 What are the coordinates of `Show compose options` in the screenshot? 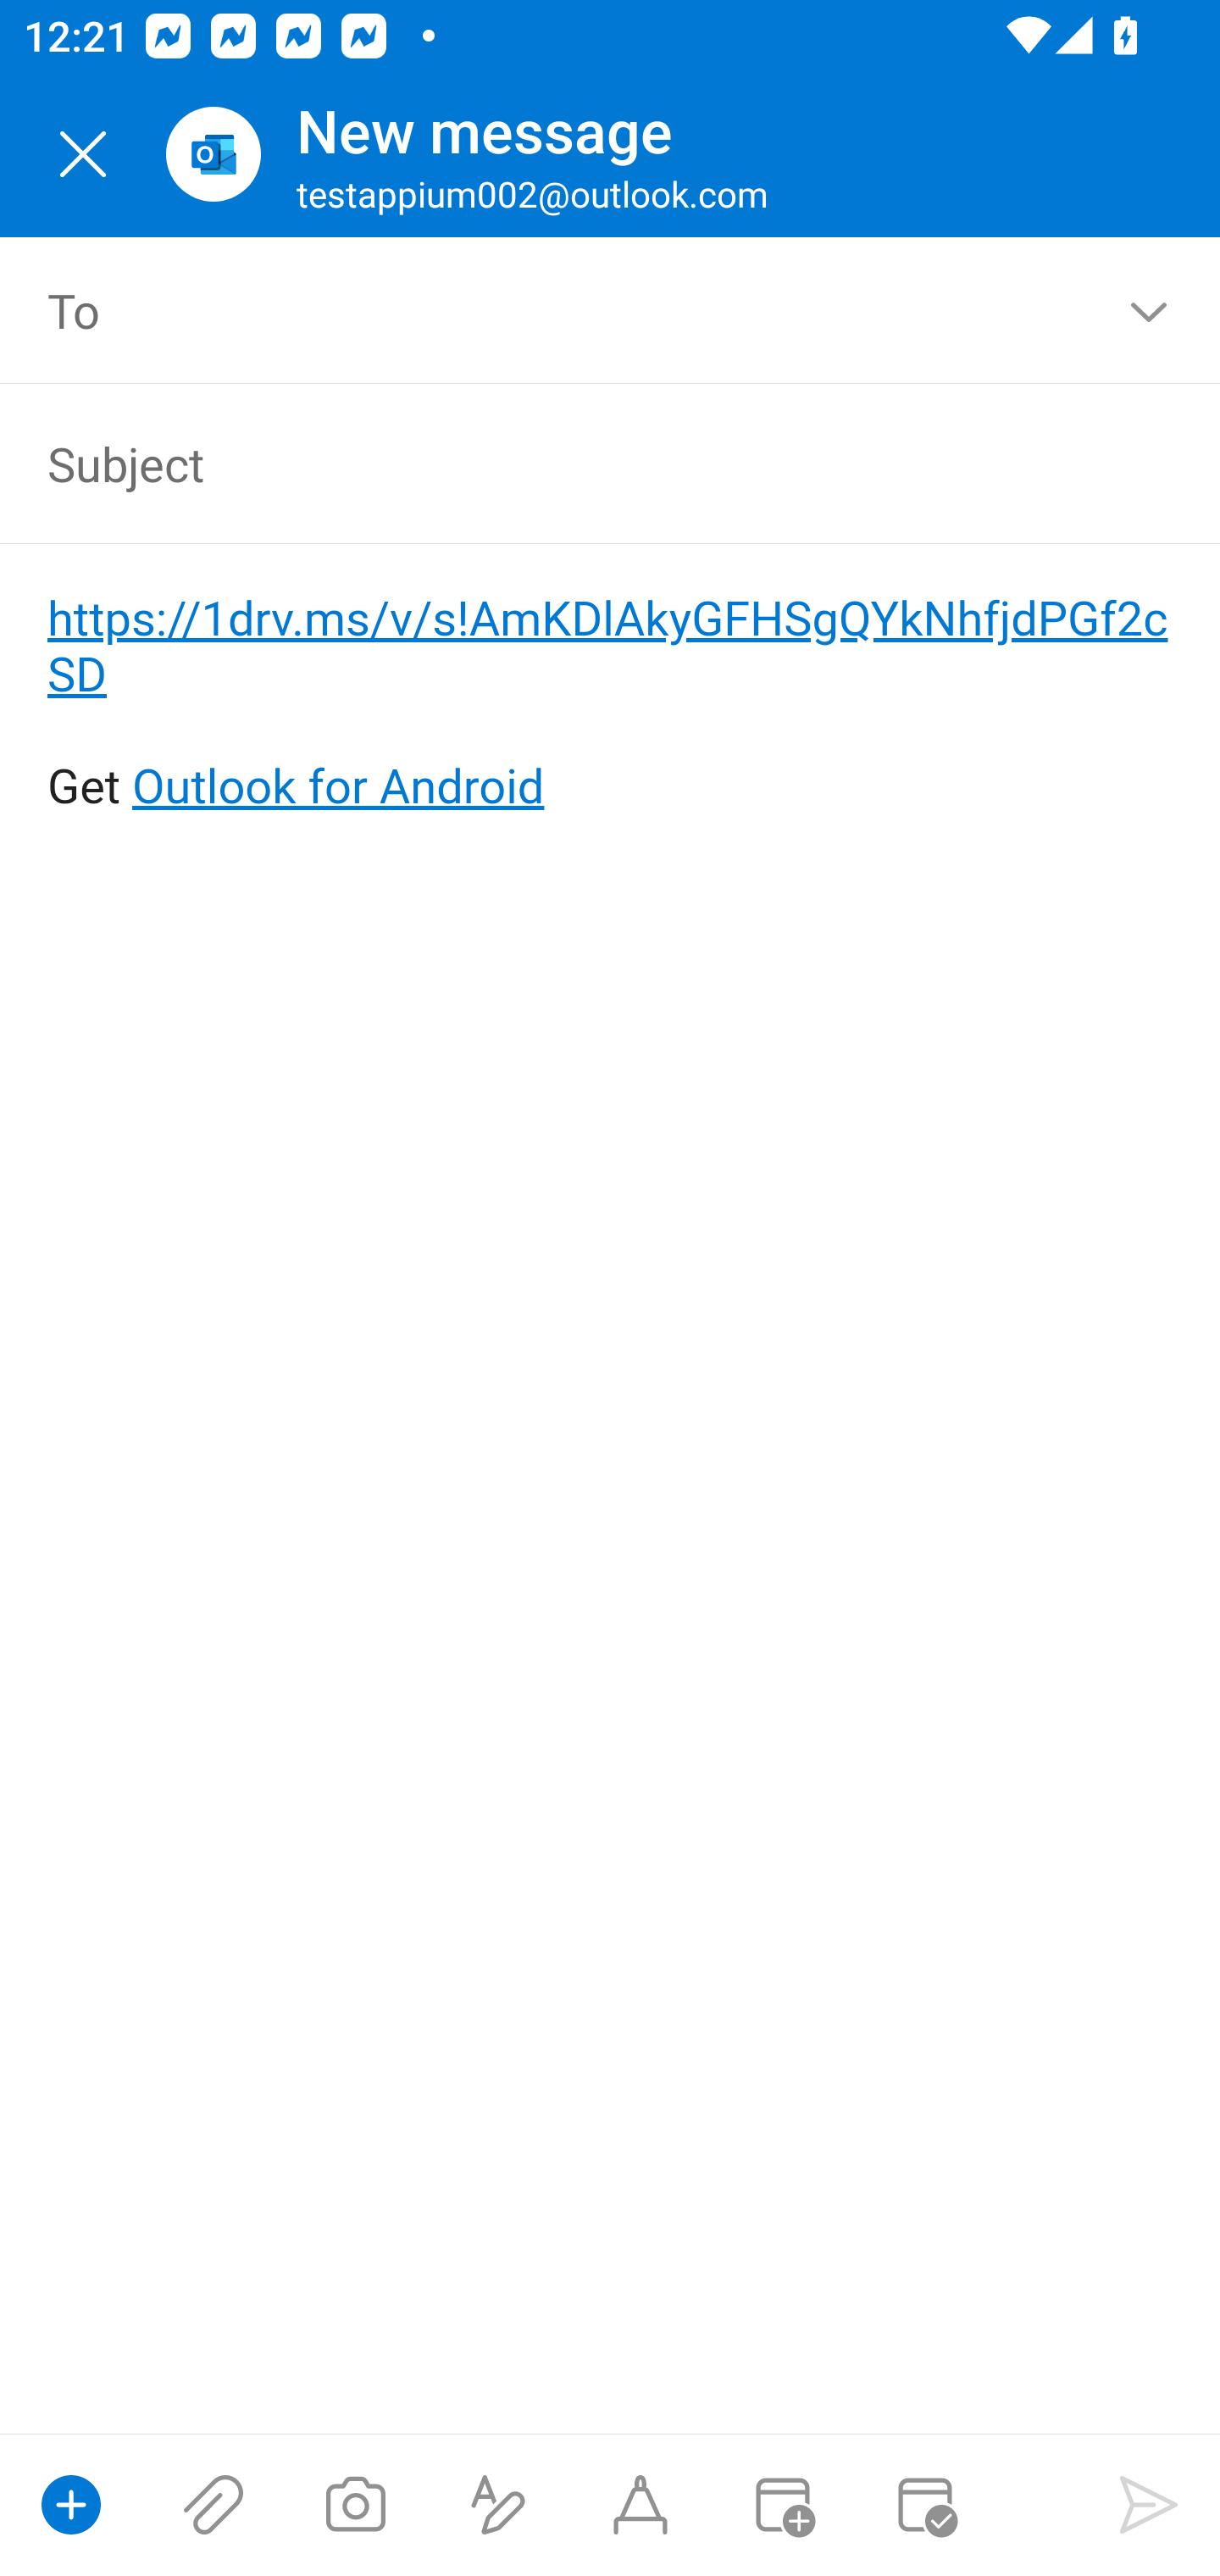 It's located at (71, 2505).